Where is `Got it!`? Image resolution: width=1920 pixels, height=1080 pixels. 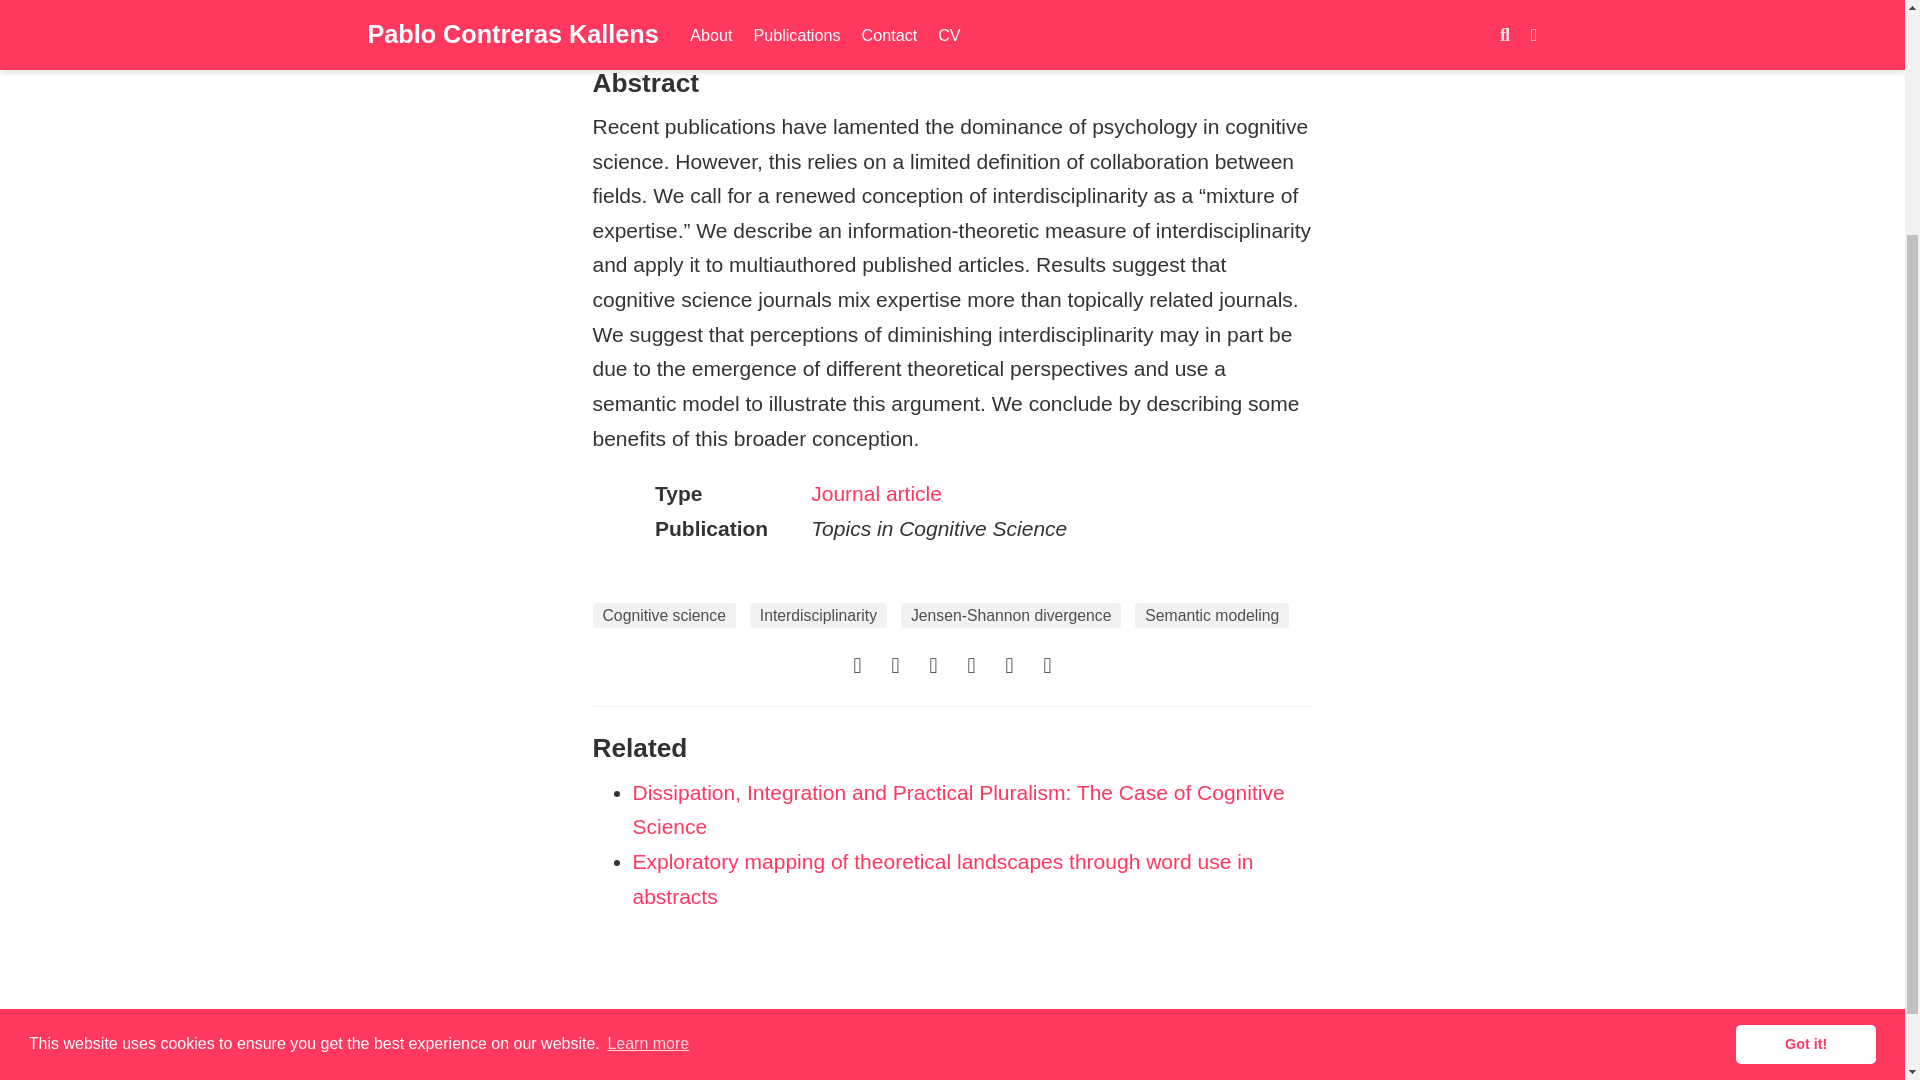 Got it! is located at coordinates (1805, 738).